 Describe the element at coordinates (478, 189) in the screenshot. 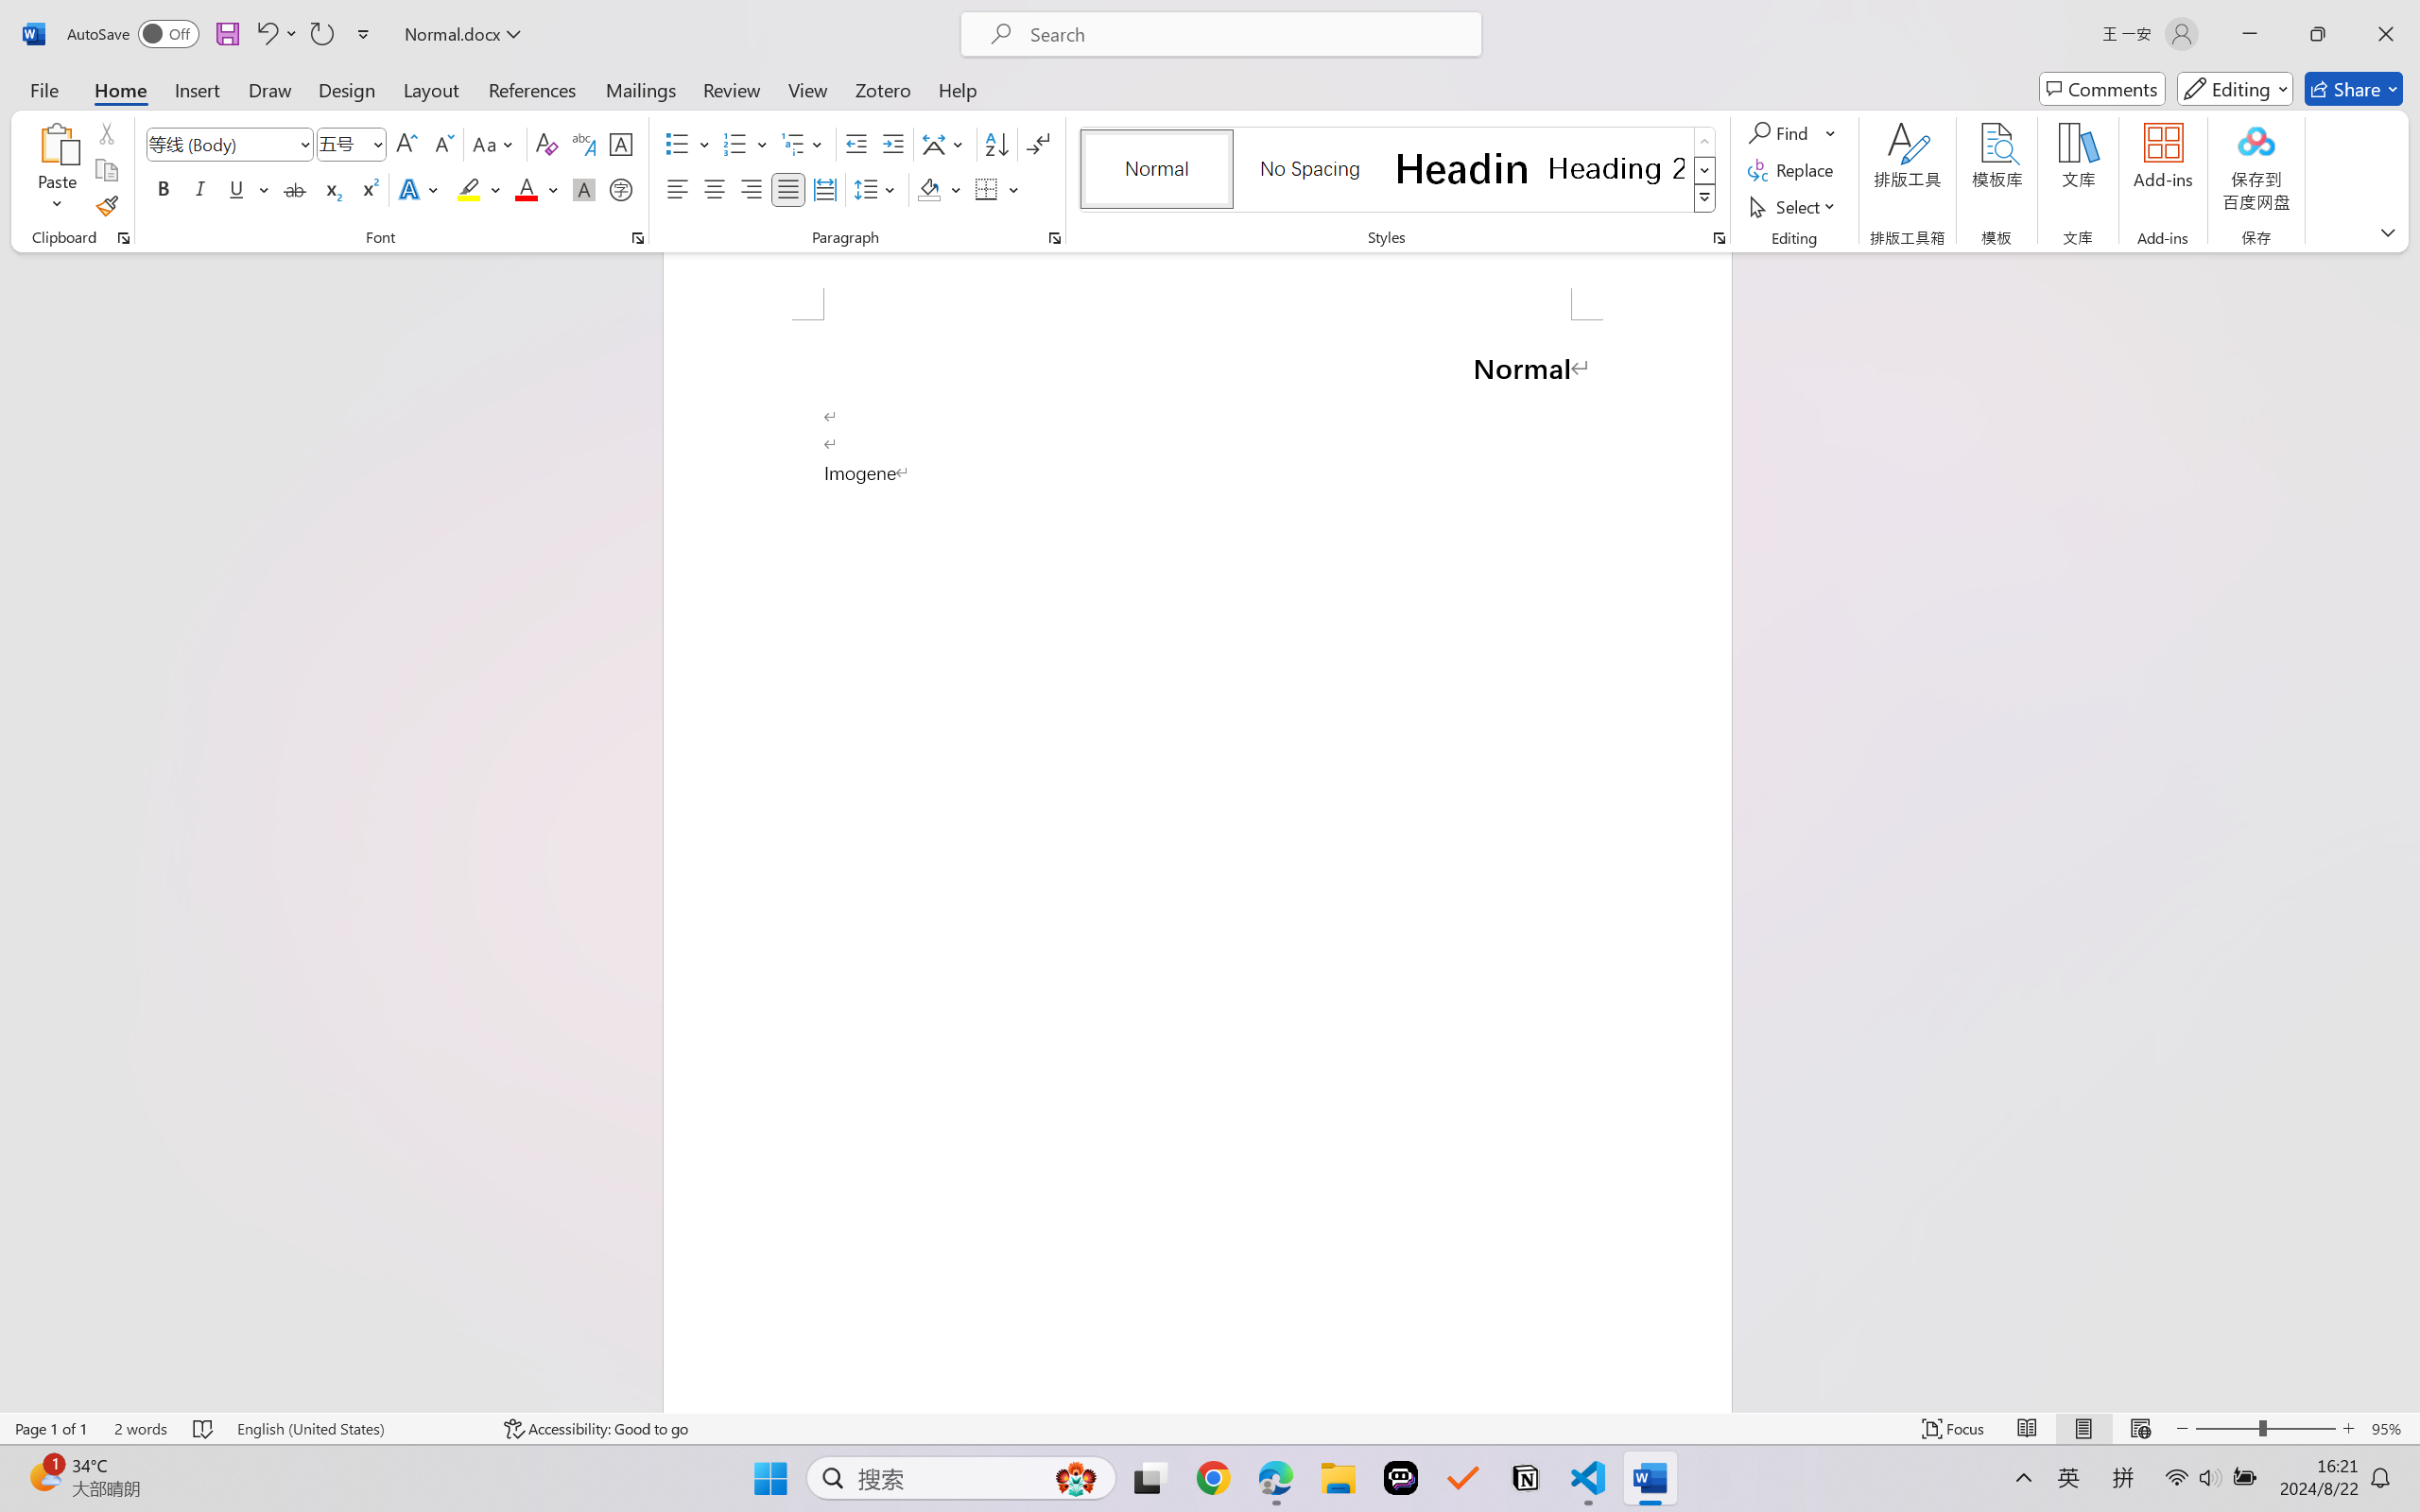

I see `Text Highlight Color` at that location.